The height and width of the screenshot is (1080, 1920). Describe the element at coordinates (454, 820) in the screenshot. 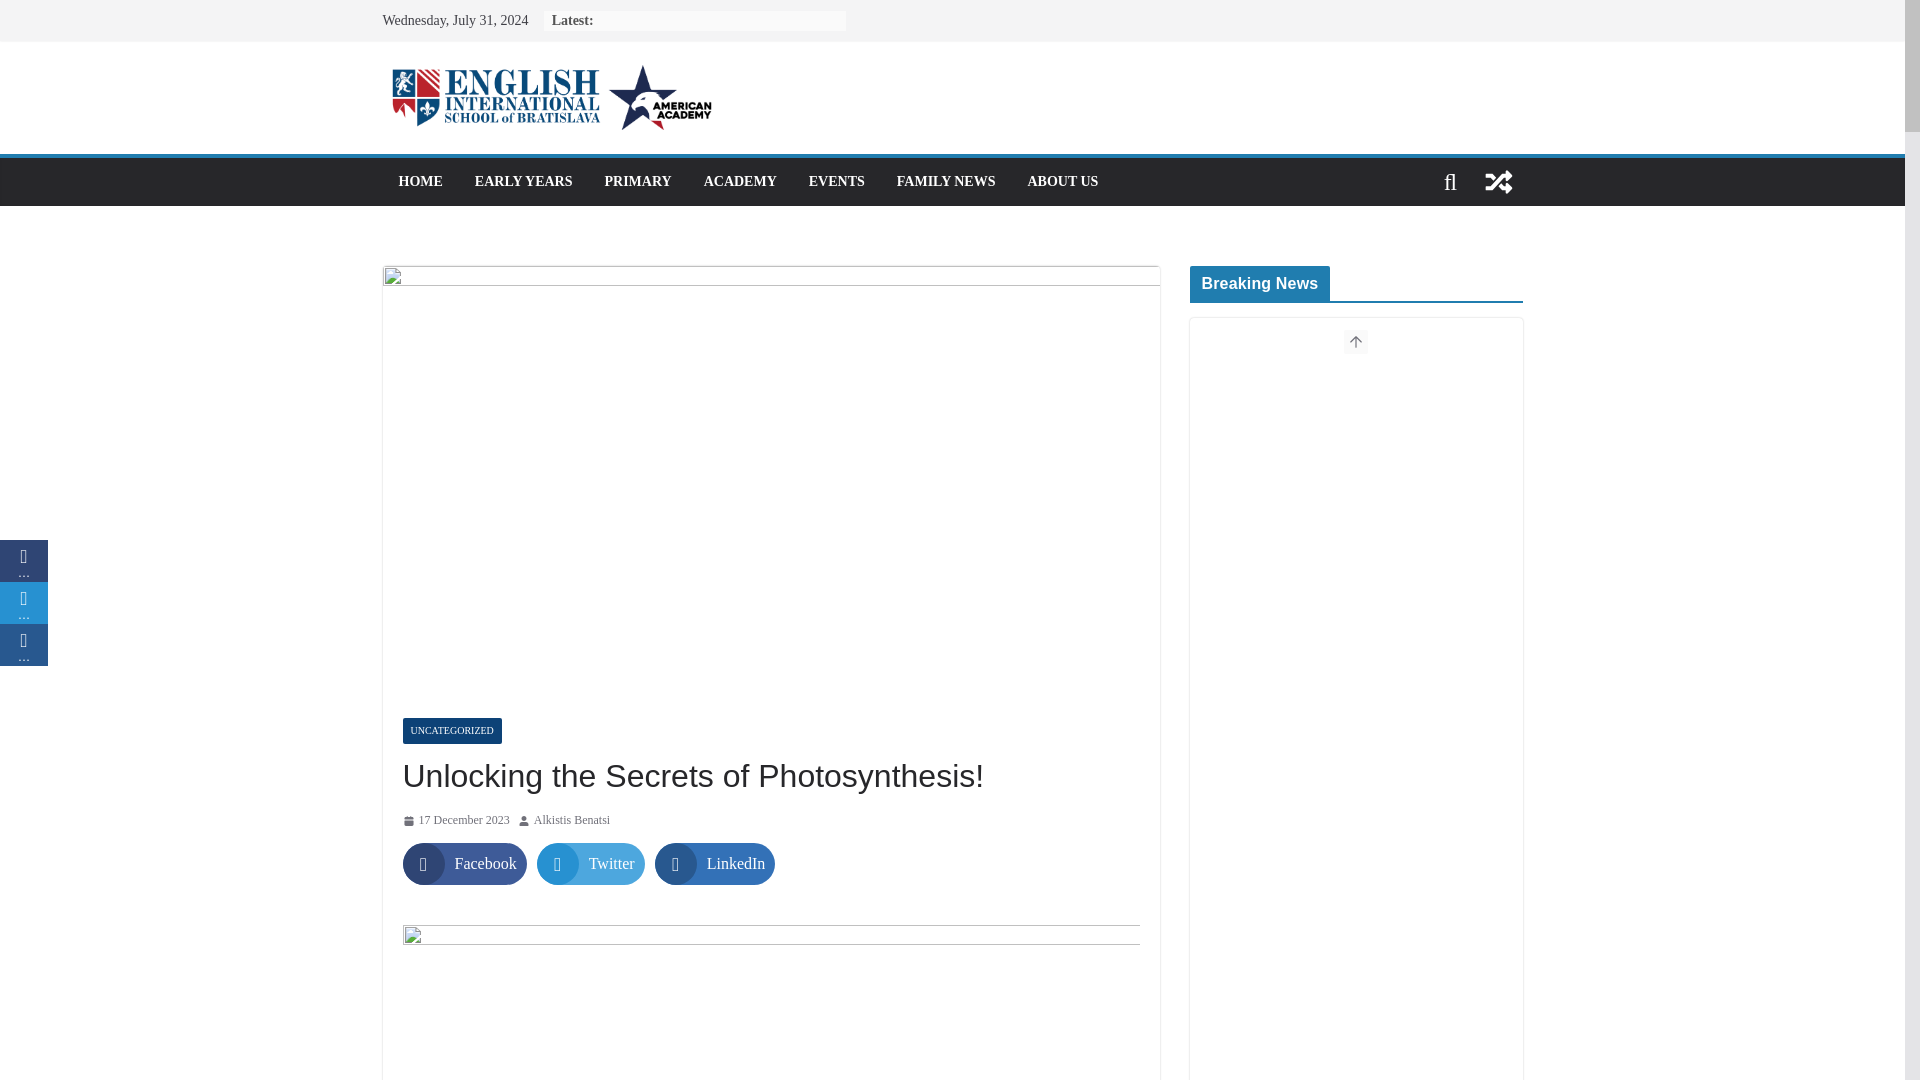

I see `17 December 2023` at that location.